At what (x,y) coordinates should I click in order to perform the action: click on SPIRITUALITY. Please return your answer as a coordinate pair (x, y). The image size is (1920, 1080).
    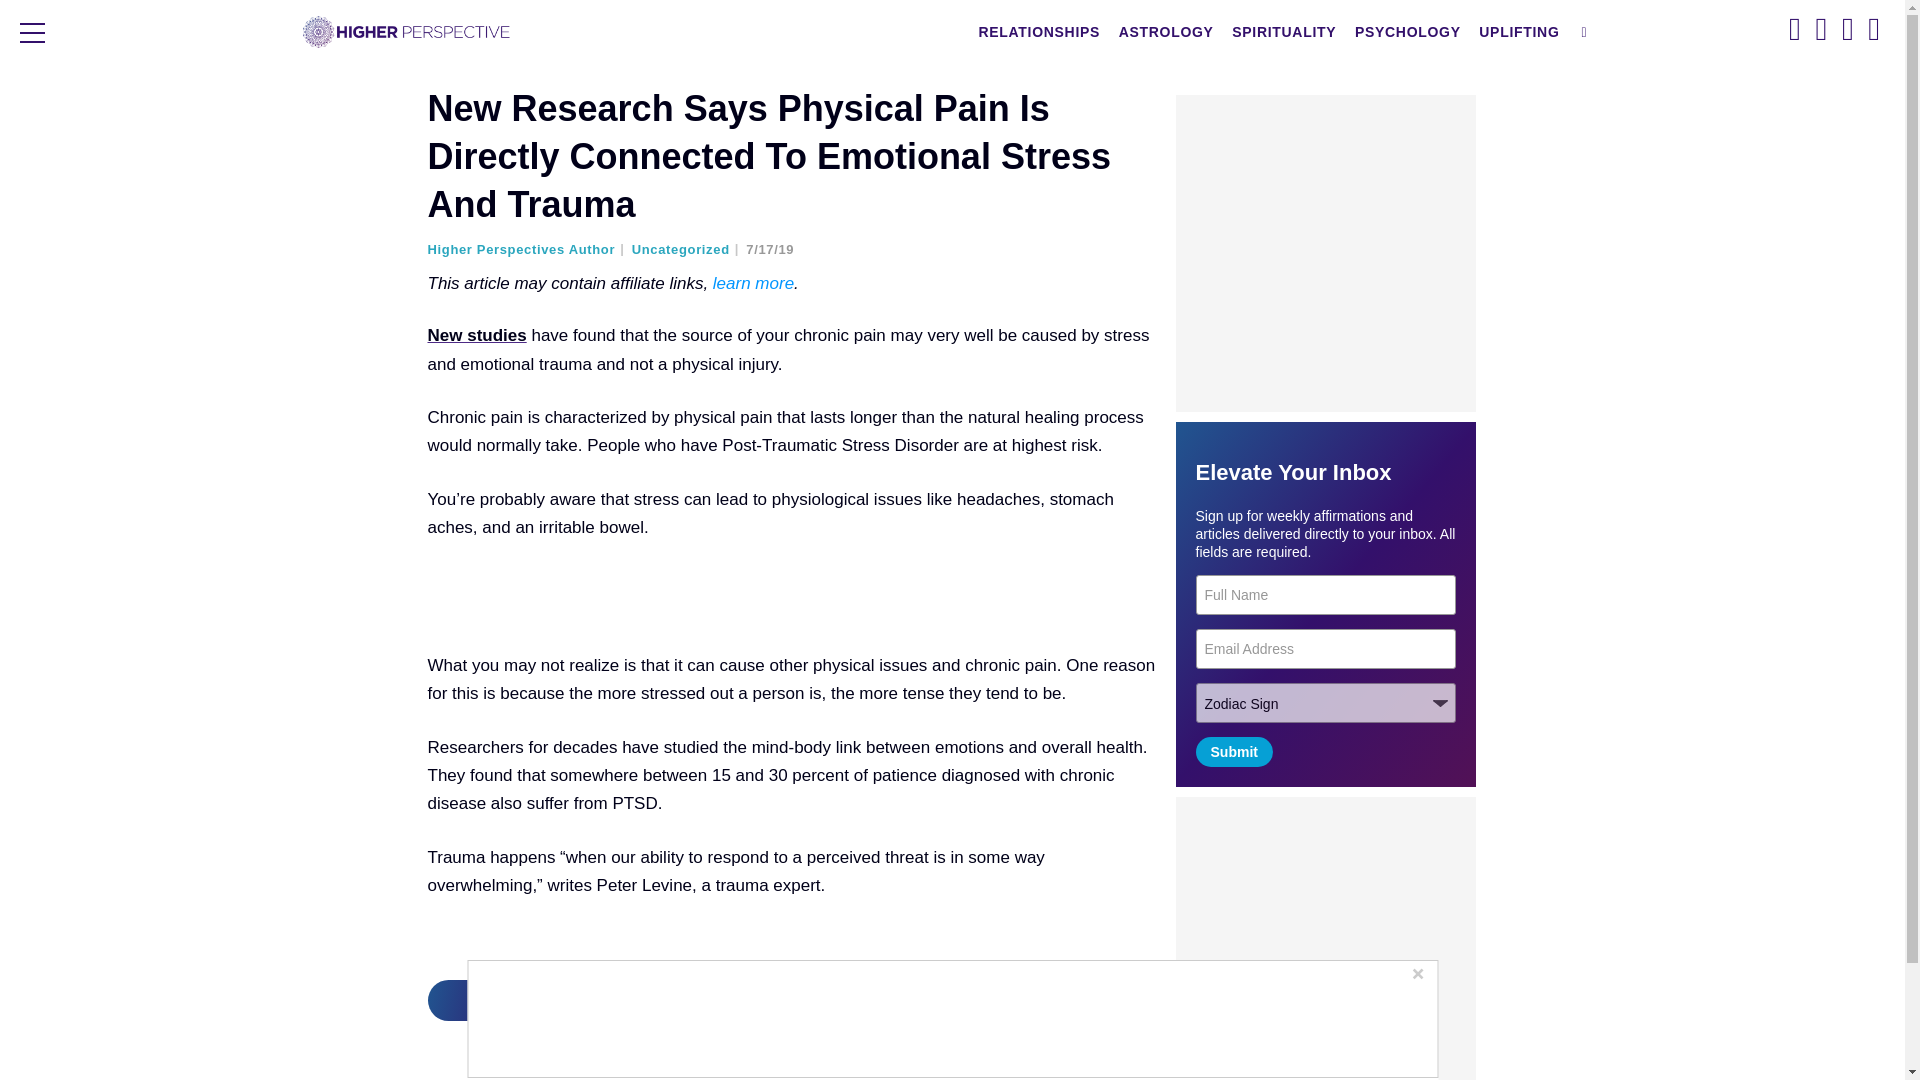
    Looking at the image, I should click on (1283, 32).